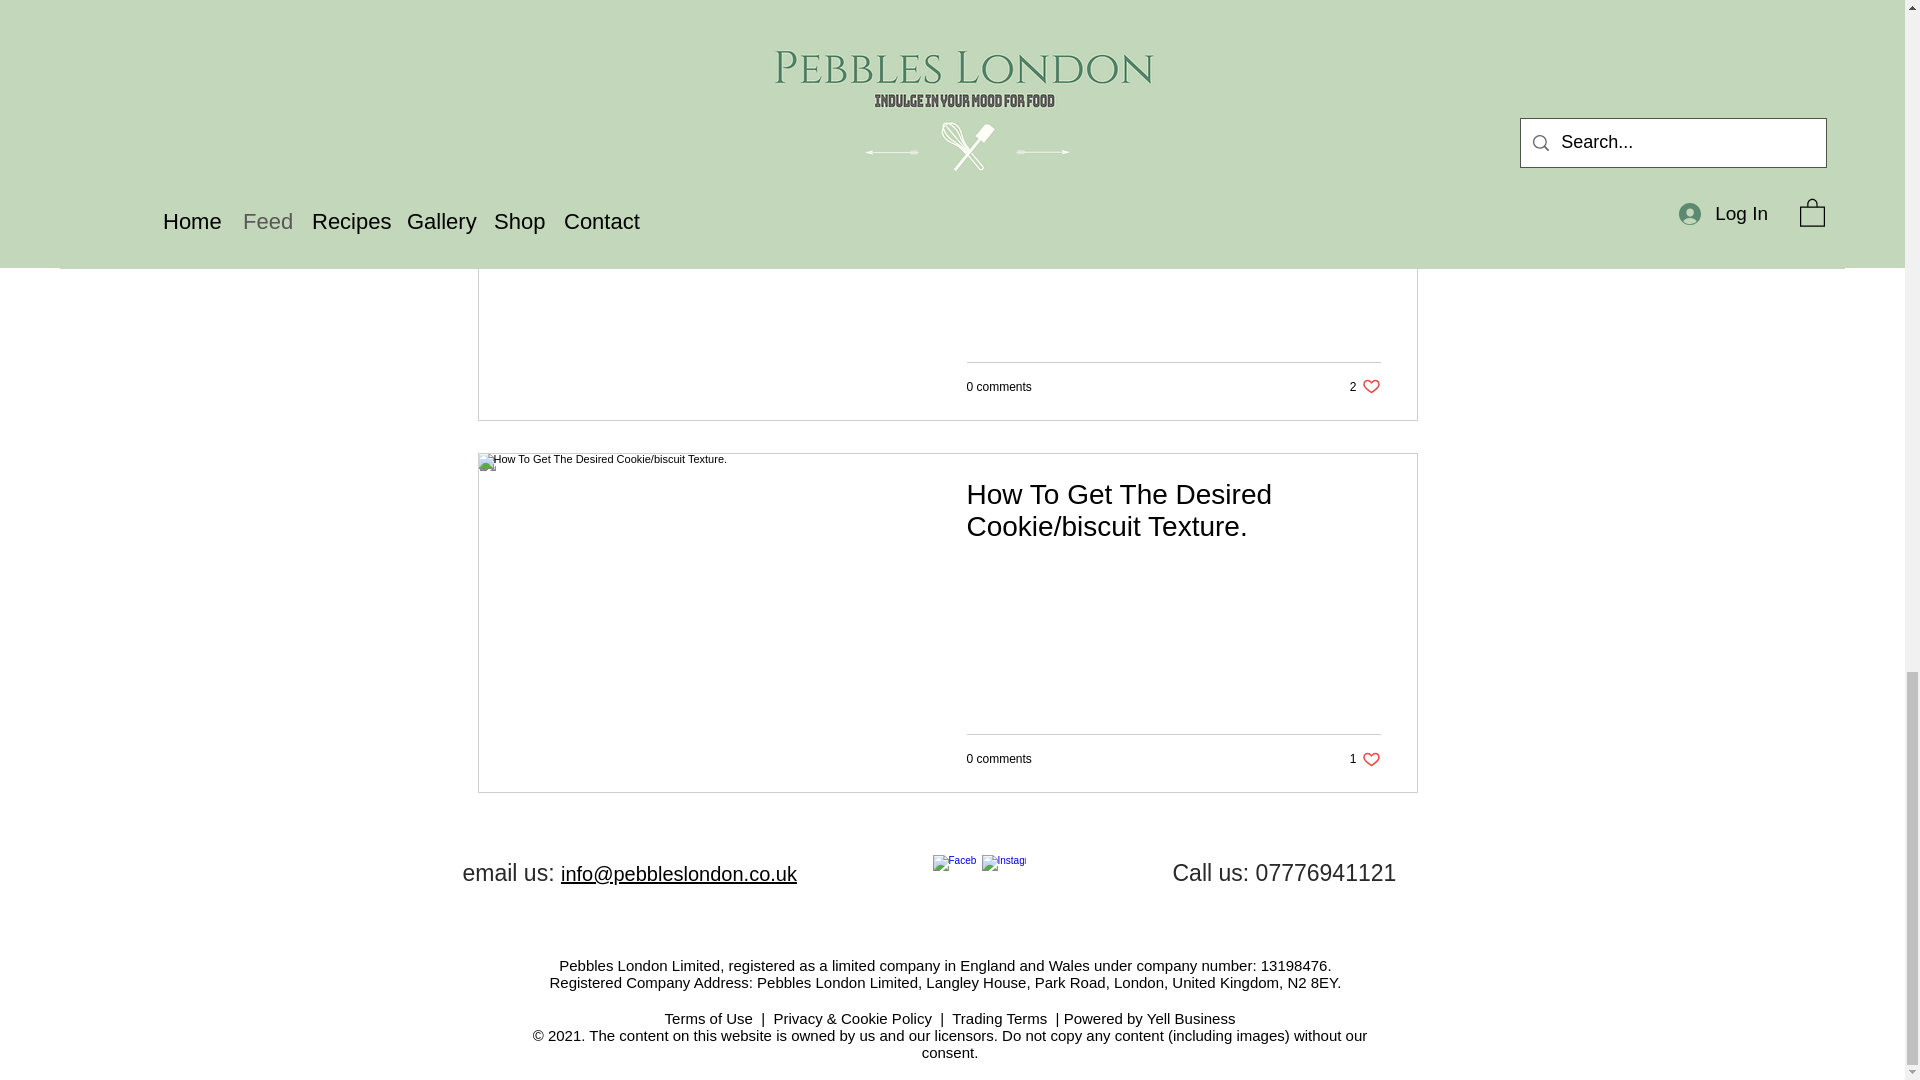 Image resolution: width=1920 pixels, height=1080 pixels. Describe the element at coordinates (708, 1018) in the screenshot. I see `0 comments` at that location.